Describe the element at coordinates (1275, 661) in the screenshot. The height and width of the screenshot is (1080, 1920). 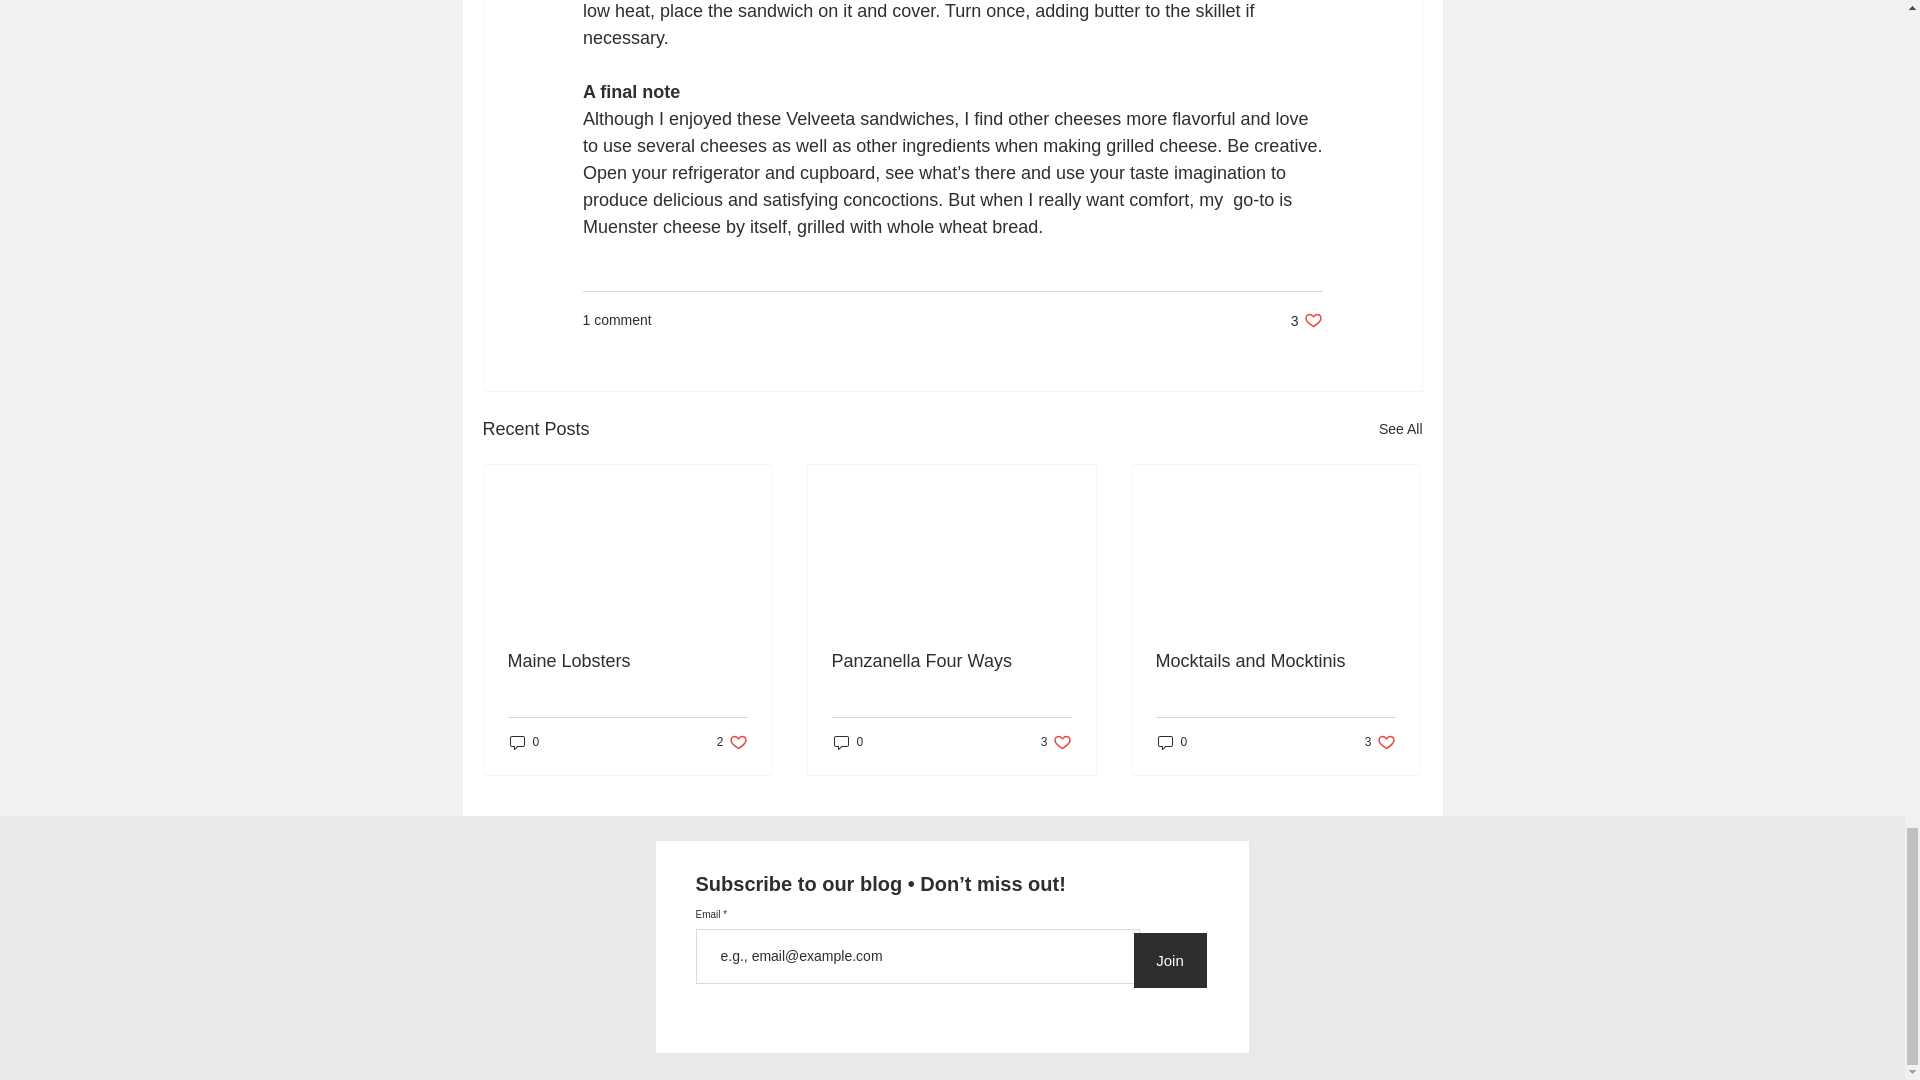
I see `Mocktails and Mocktinis` at that location.